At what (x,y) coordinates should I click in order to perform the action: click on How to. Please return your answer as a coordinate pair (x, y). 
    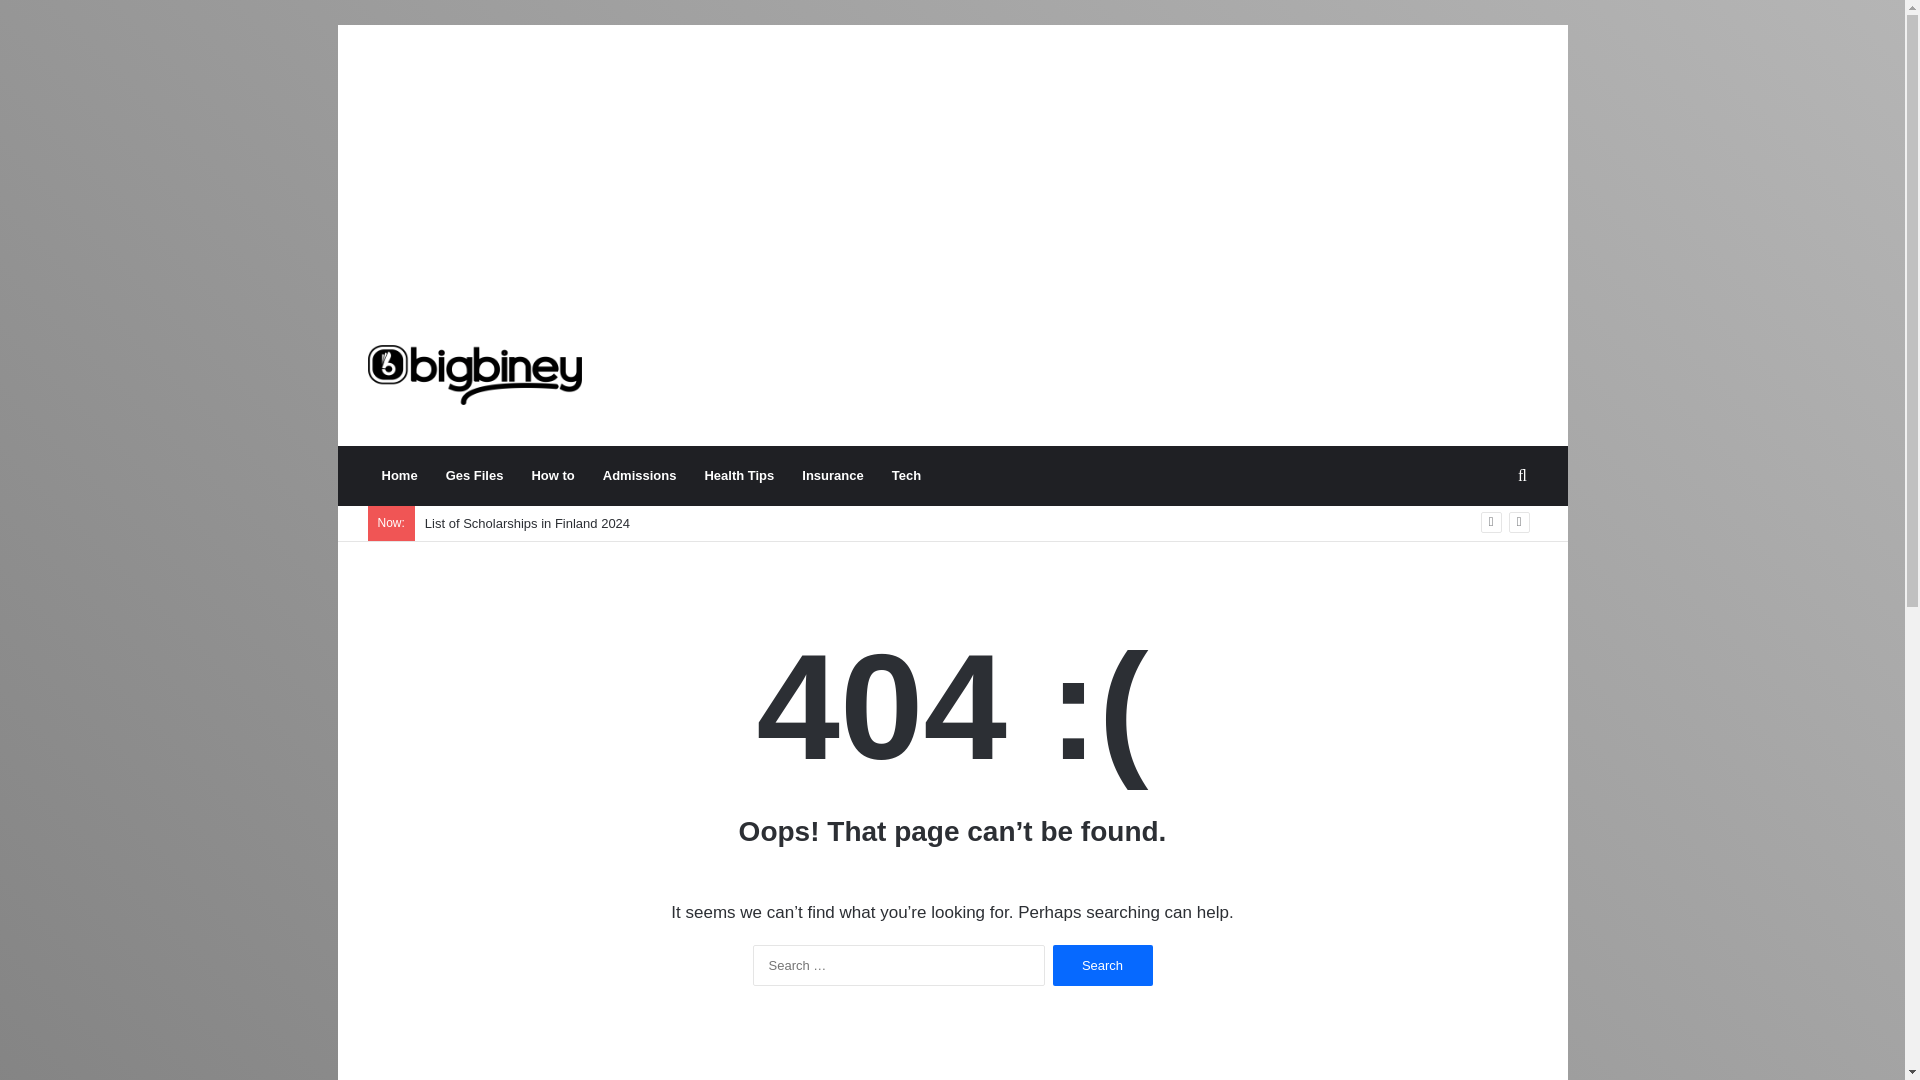
    Looking at the image, I should click on (552, 476).